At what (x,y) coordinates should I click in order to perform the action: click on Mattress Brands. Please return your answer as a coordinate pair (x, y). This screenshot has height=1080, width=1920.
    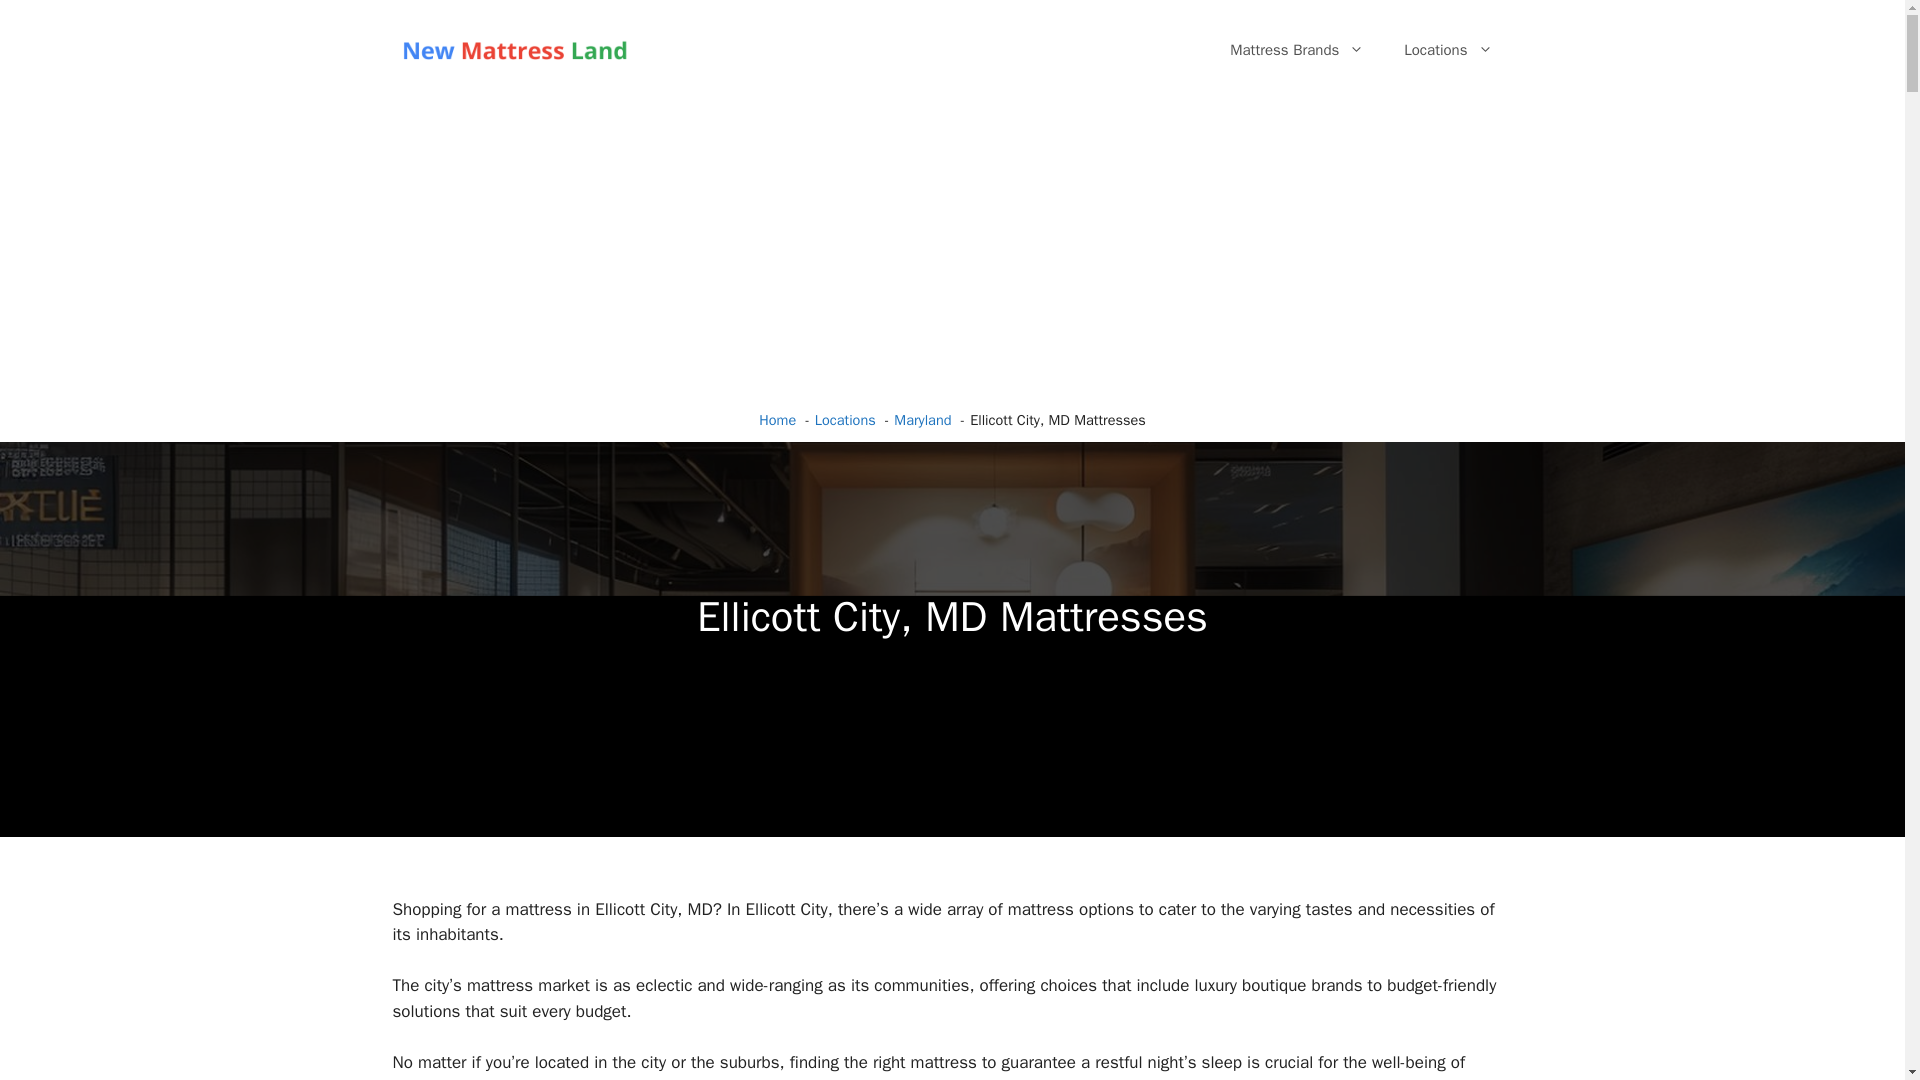
    Looking at the image, I should click on (1296, 50).